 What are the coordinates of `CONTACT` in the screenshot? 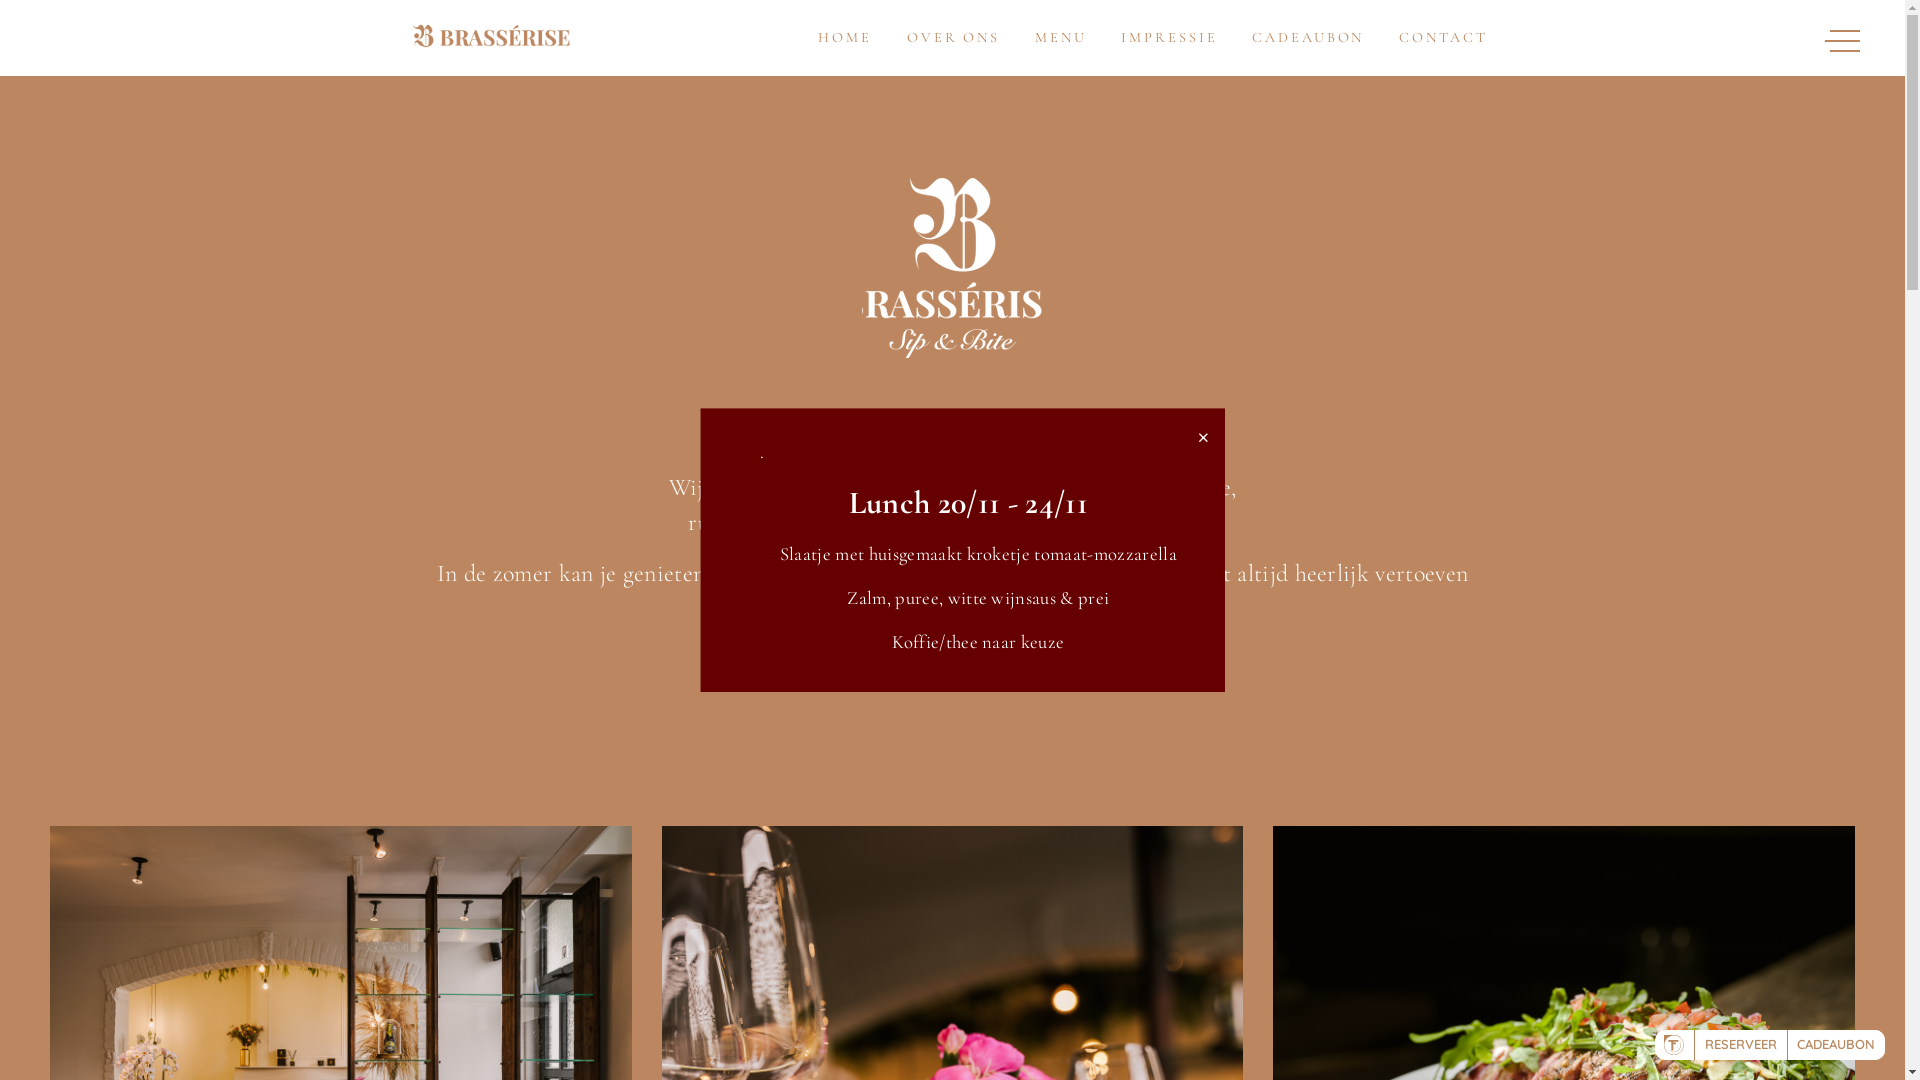 It's located at (1443, 38).